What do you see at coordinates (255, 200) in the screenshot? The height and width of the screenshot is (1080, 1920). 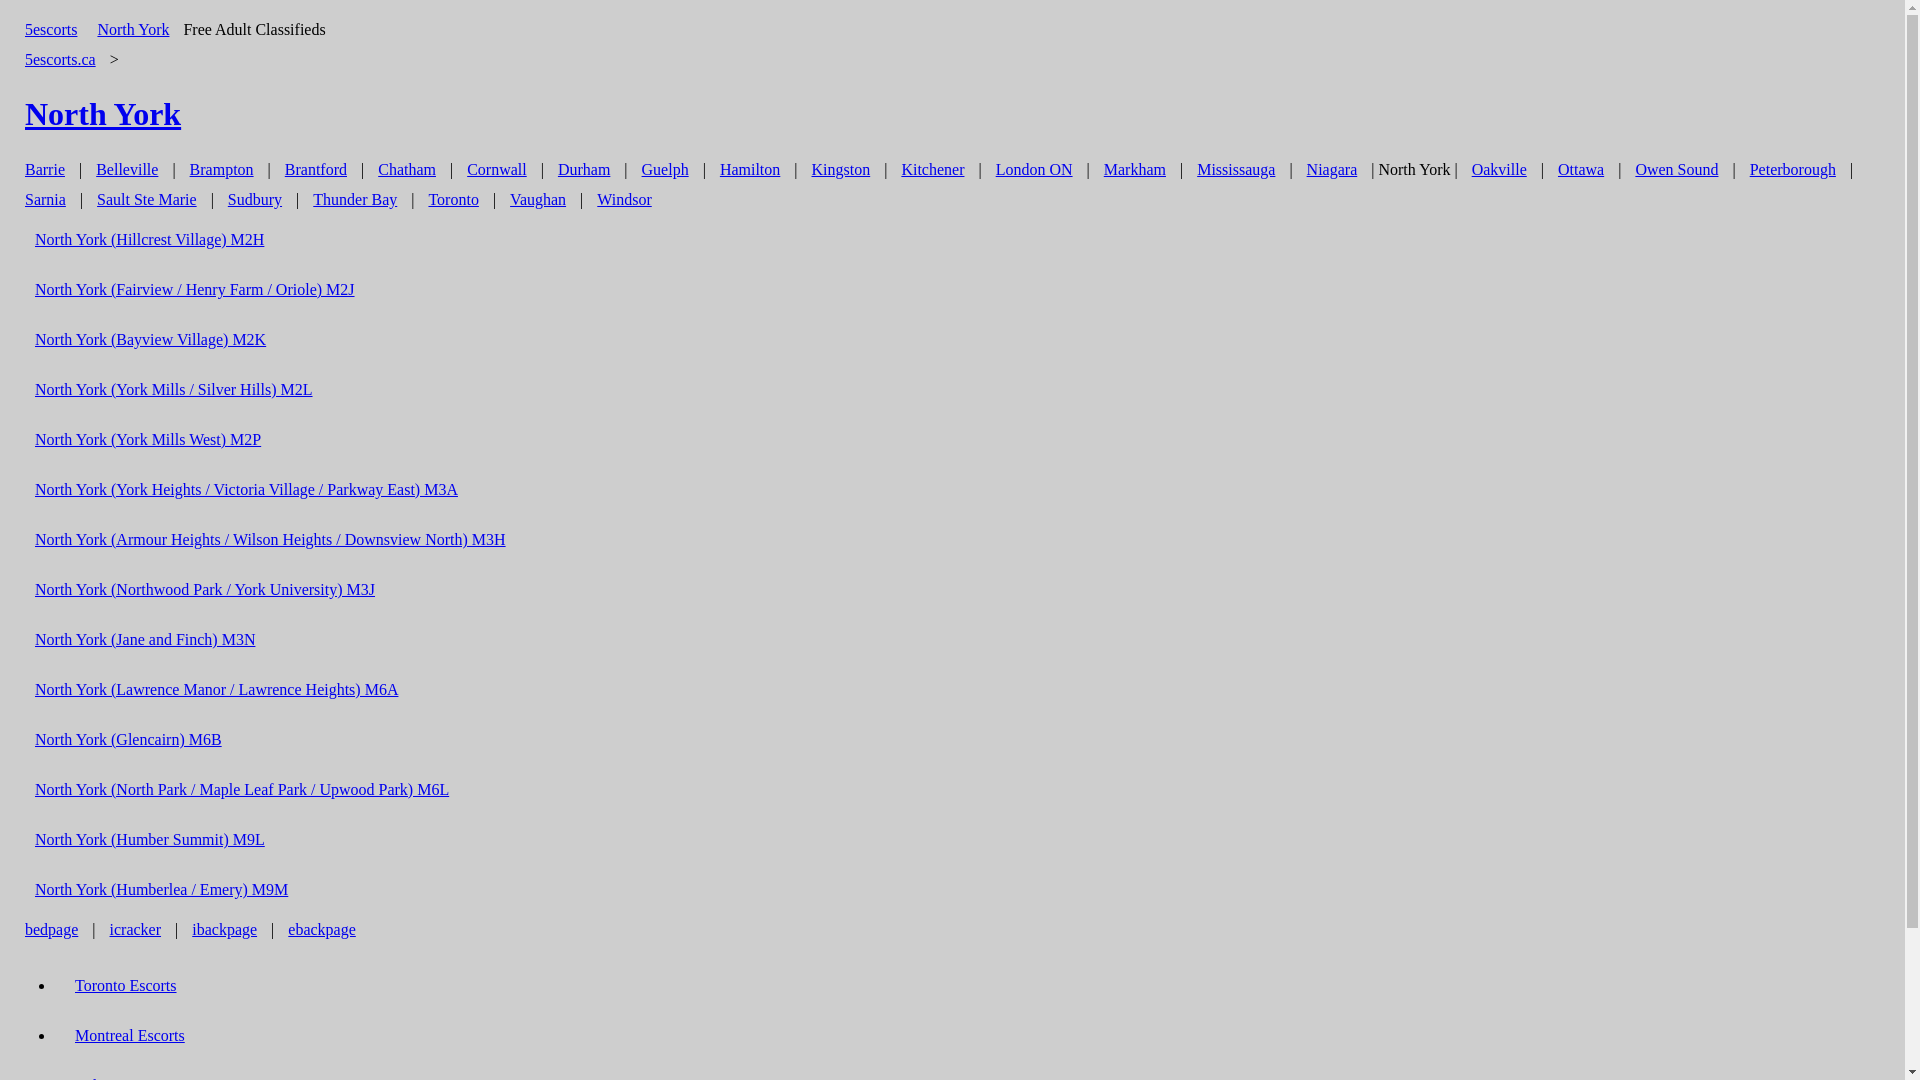 I see `Sudbury` at bounding box center [255, 200].